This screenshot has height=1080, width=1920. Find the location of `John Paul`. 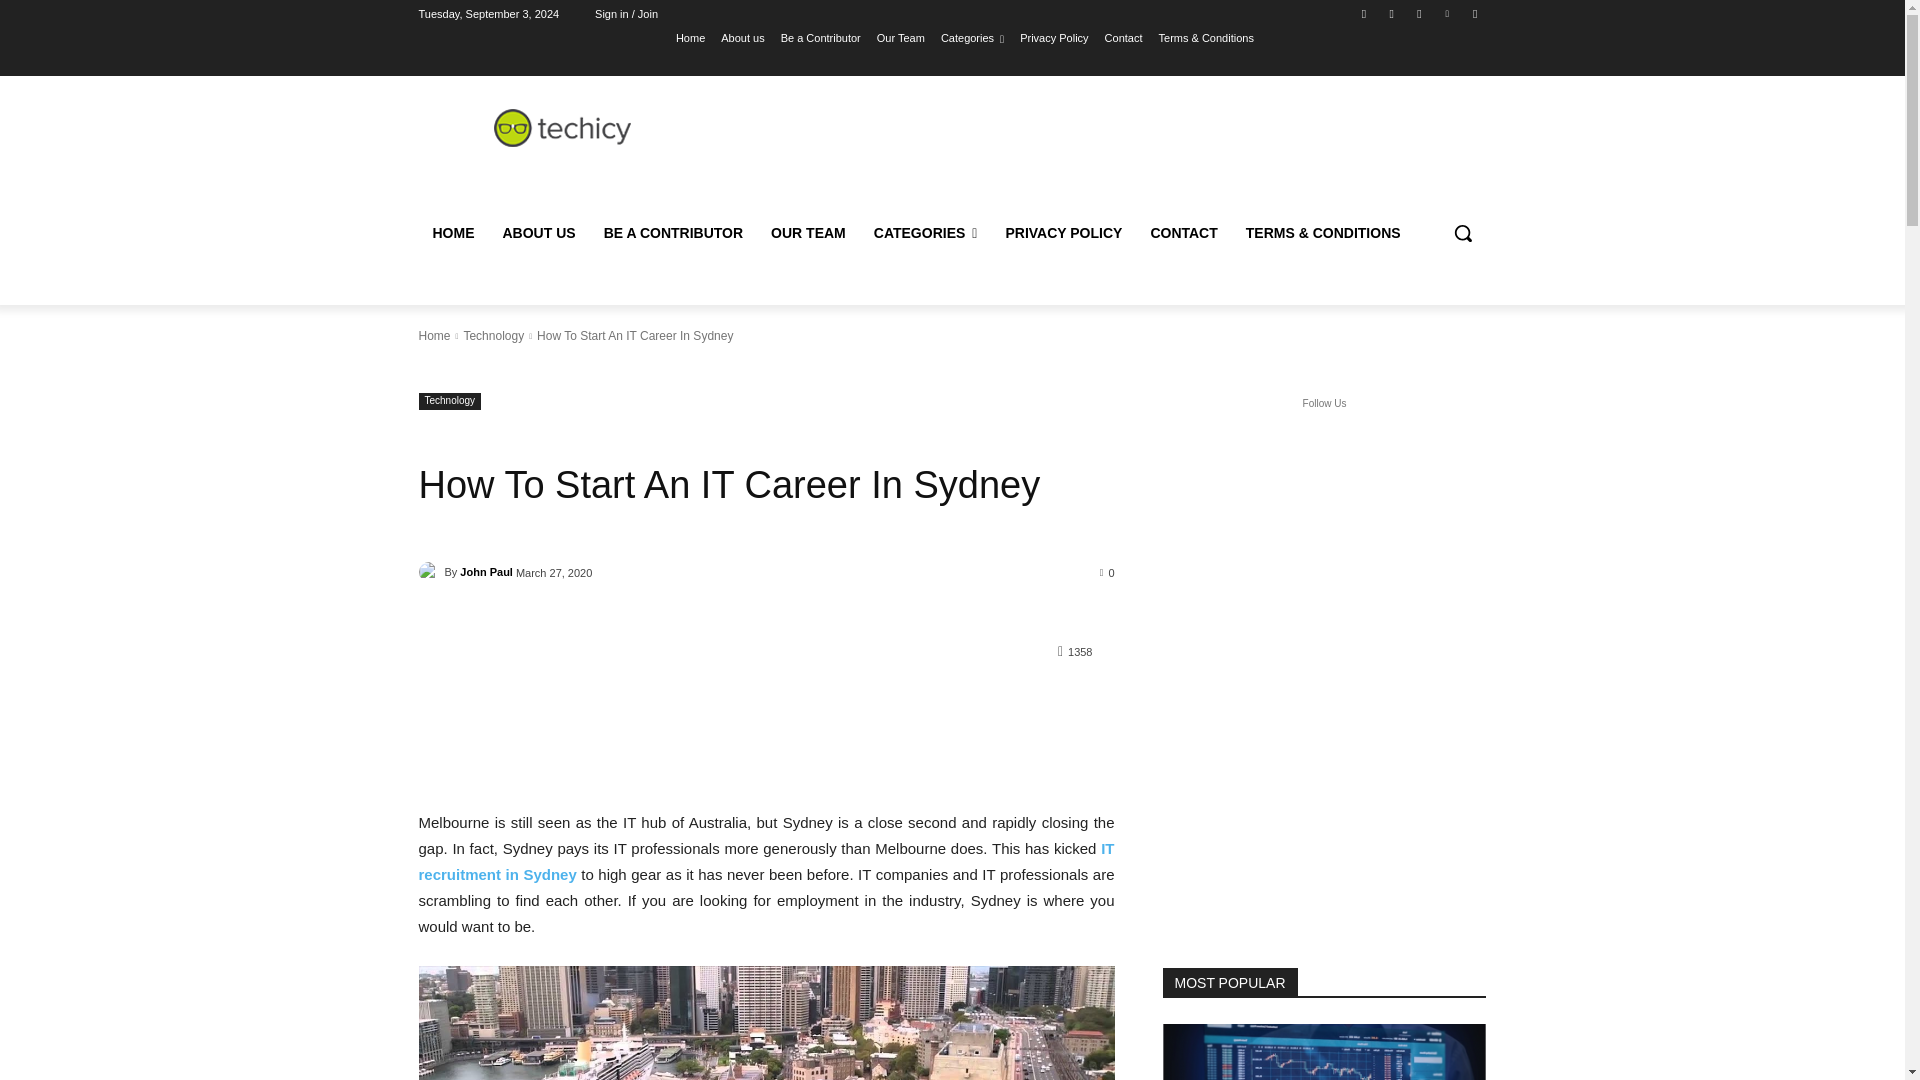

John Paul is located at coordinates (430, 572).